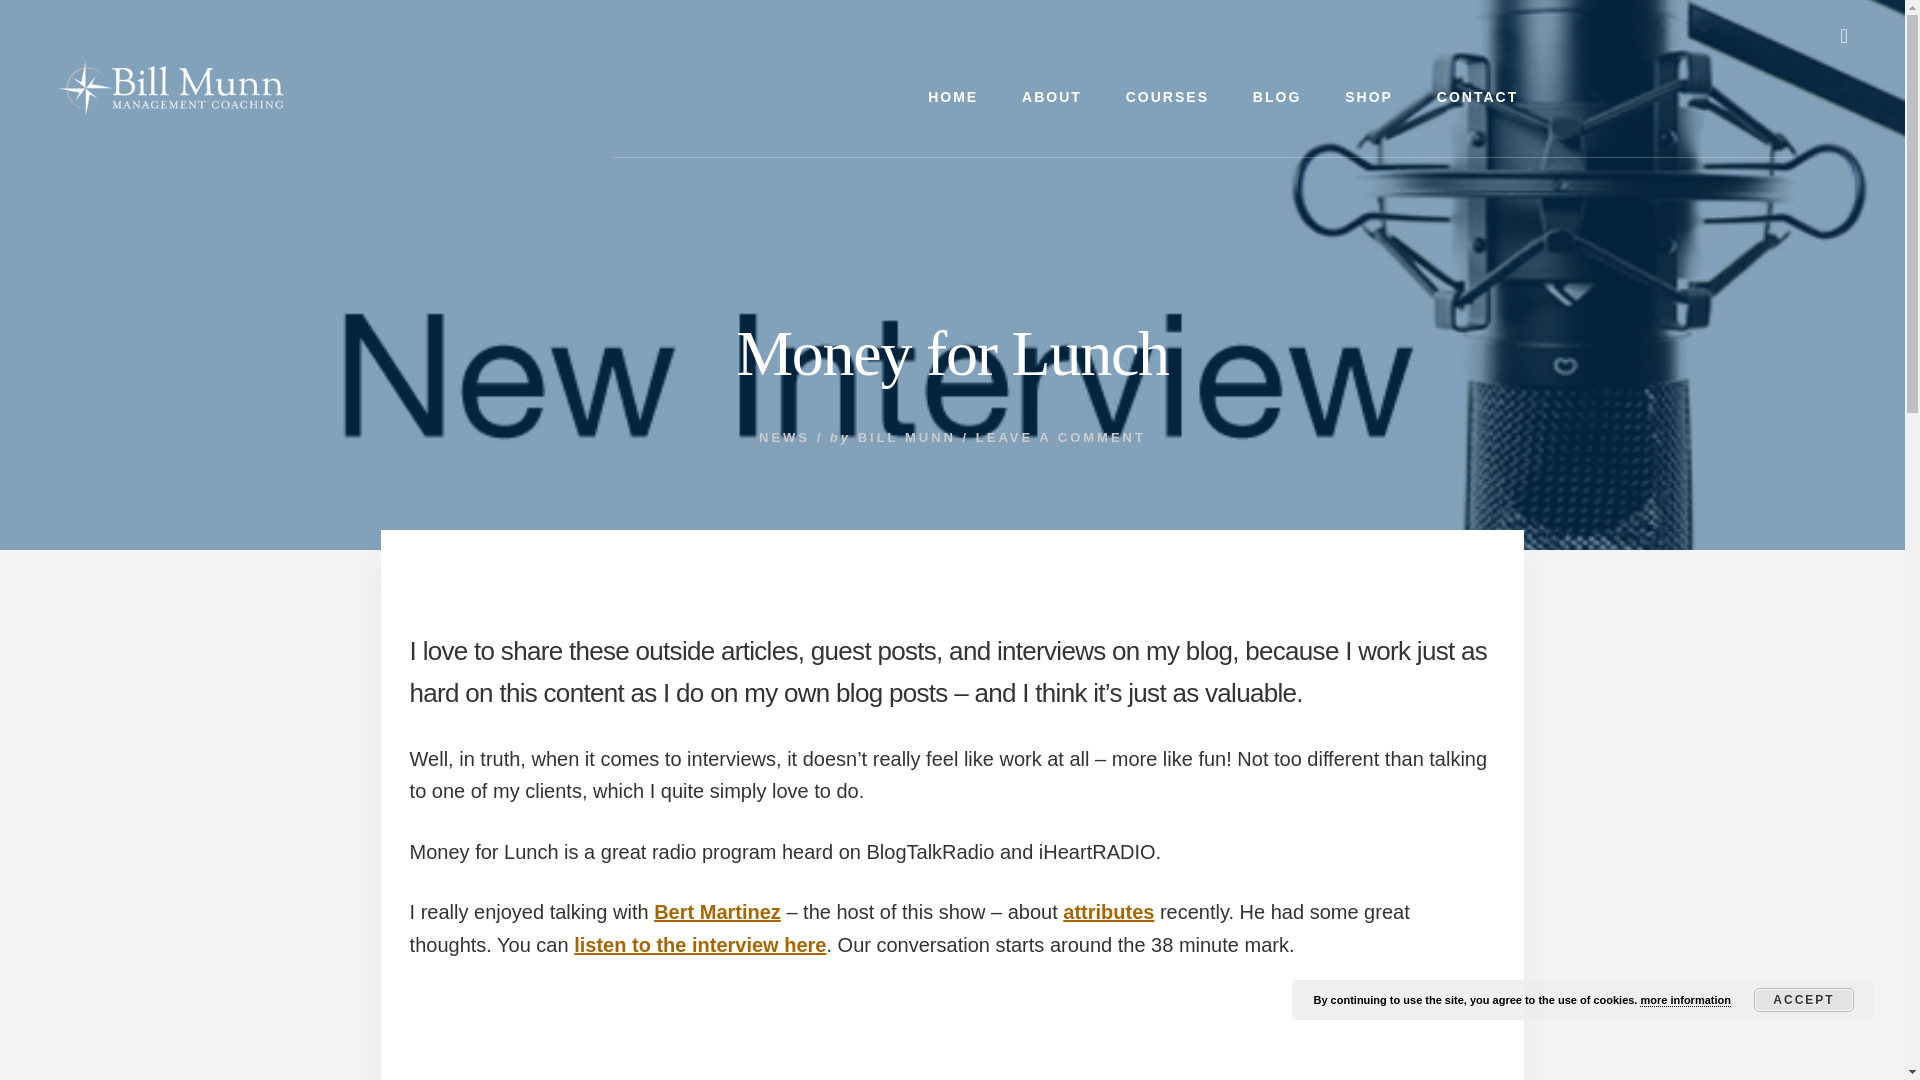 This screenshot has width=1920, height=1080. I want to click on SHOP, so click(1368, 98).